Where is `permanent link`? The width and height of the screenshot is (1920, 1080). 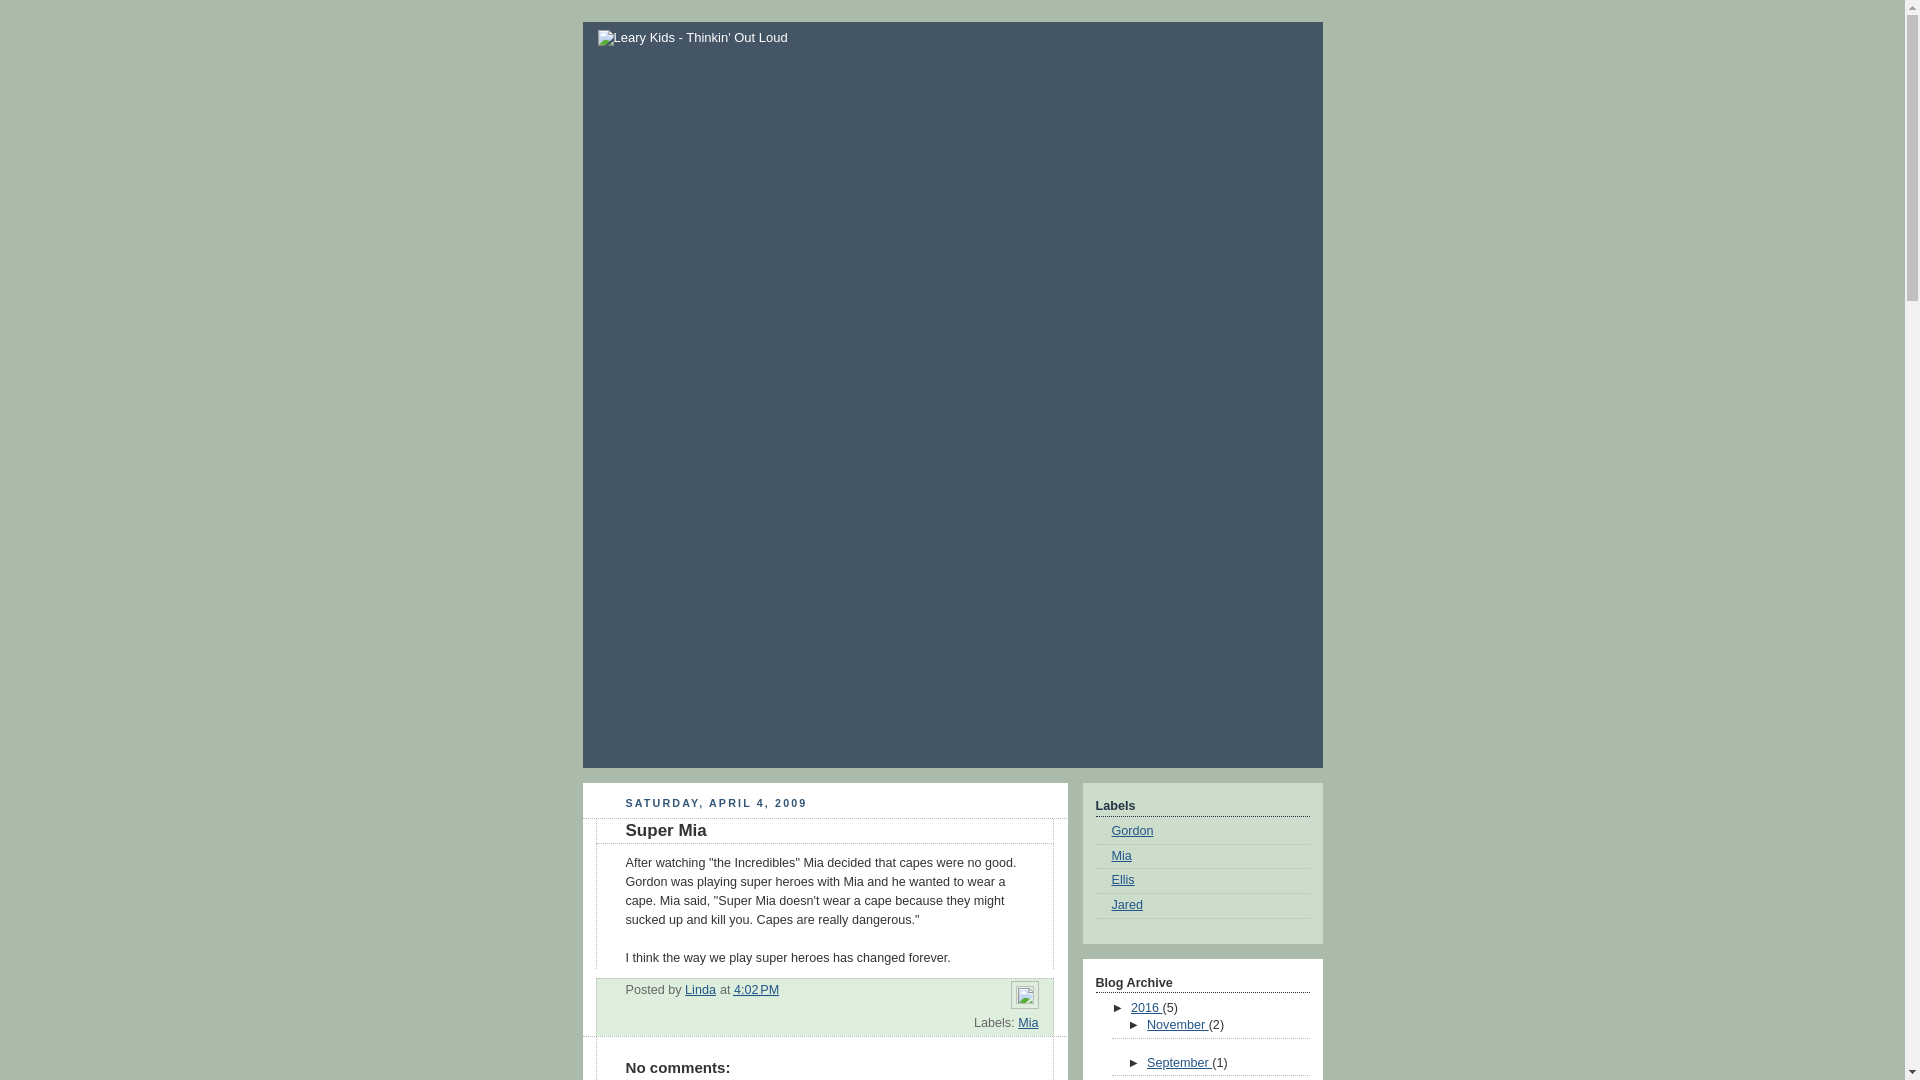
permanent link is located at coordinates (756, 989).